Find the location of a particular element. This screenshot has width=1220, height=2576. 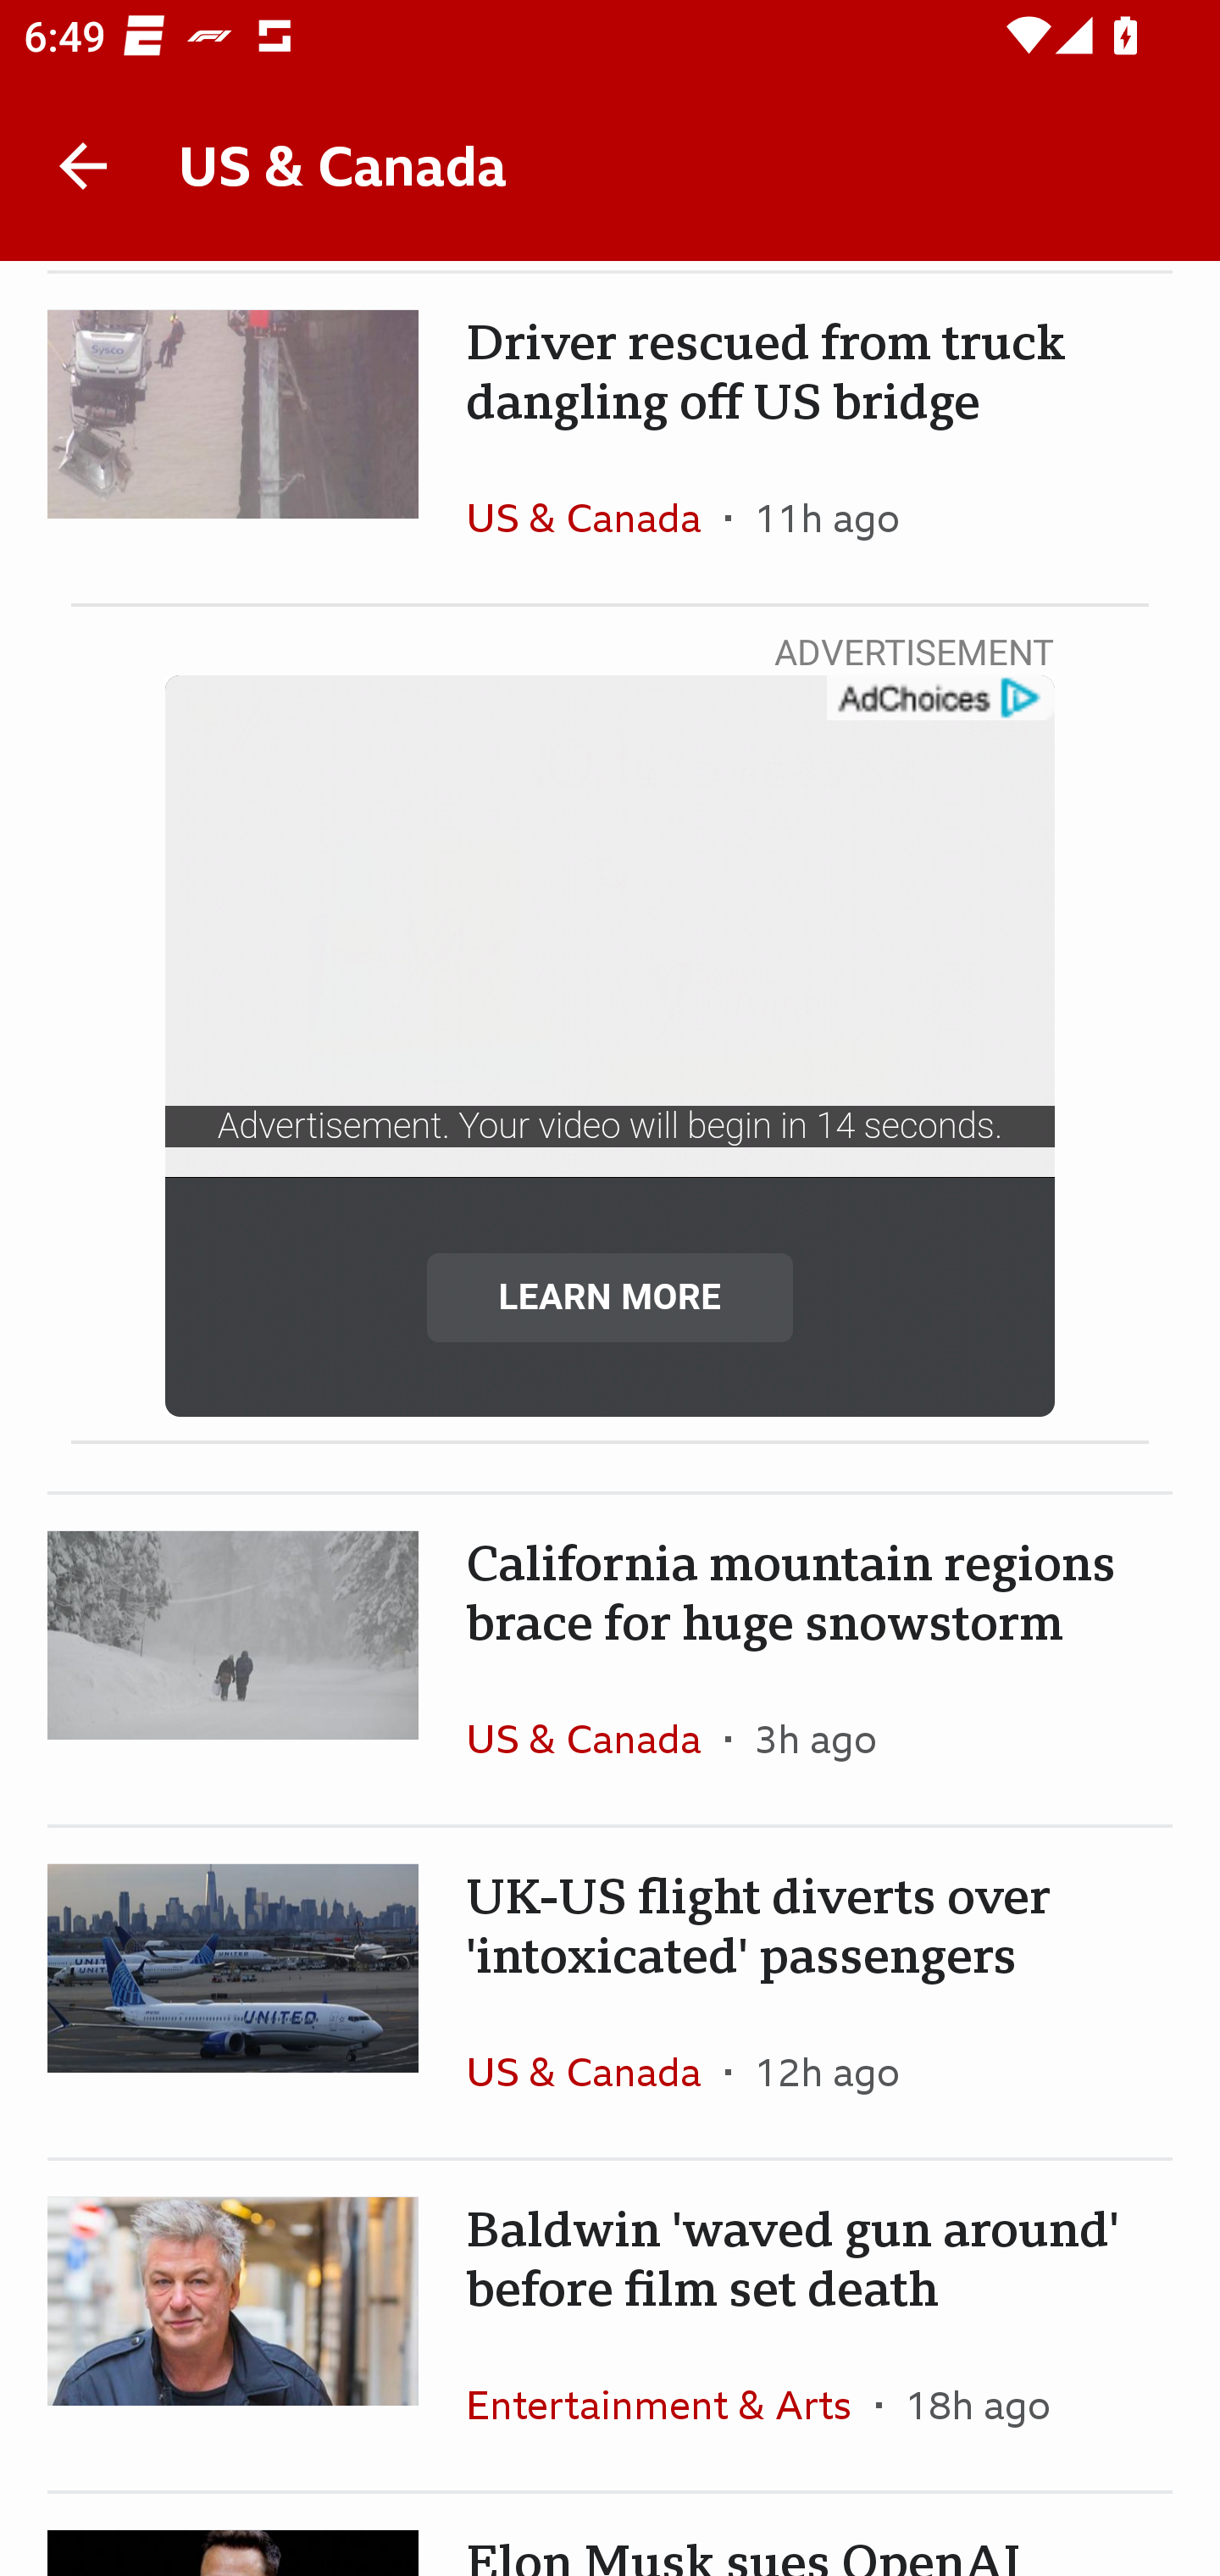

LEARN MORE is located at coordinates (610, 1296).